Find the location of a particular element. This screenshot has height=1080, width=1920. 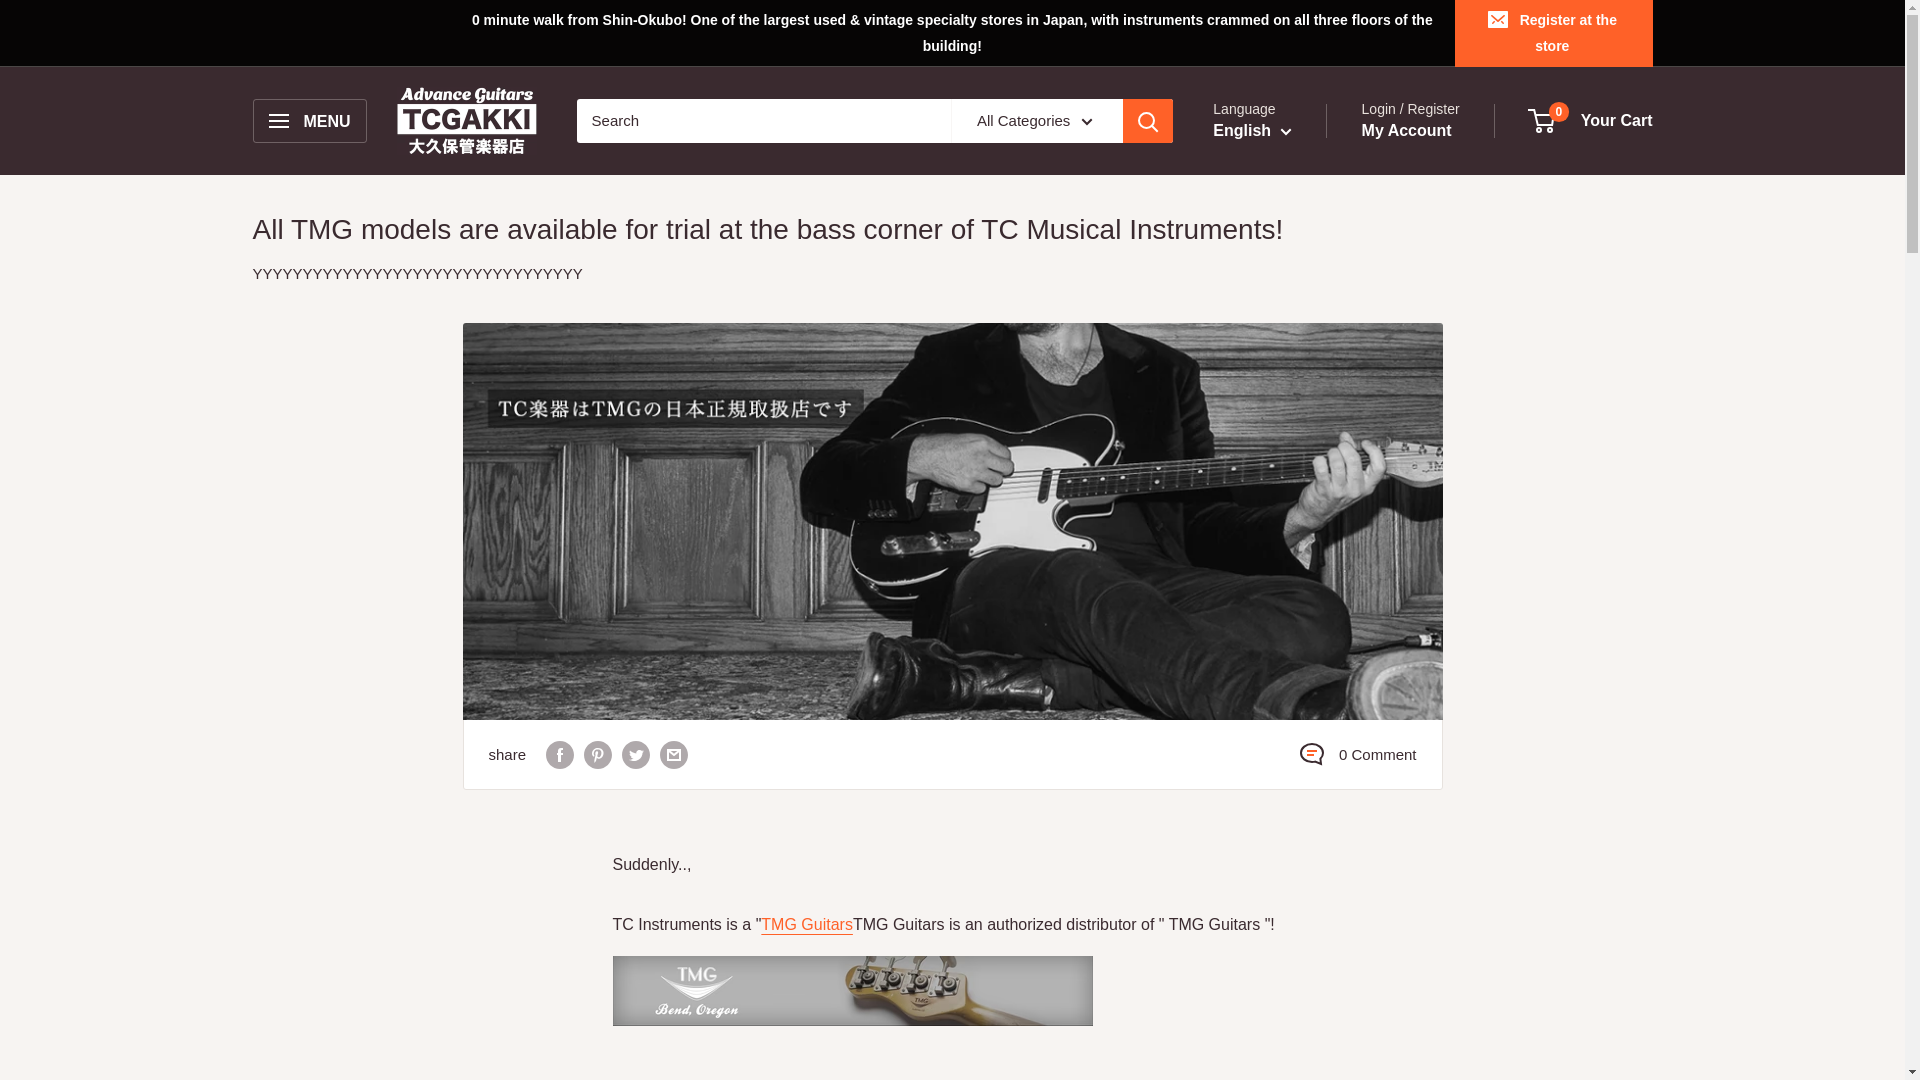

Register at the store is located at coordinates (1553, 32).